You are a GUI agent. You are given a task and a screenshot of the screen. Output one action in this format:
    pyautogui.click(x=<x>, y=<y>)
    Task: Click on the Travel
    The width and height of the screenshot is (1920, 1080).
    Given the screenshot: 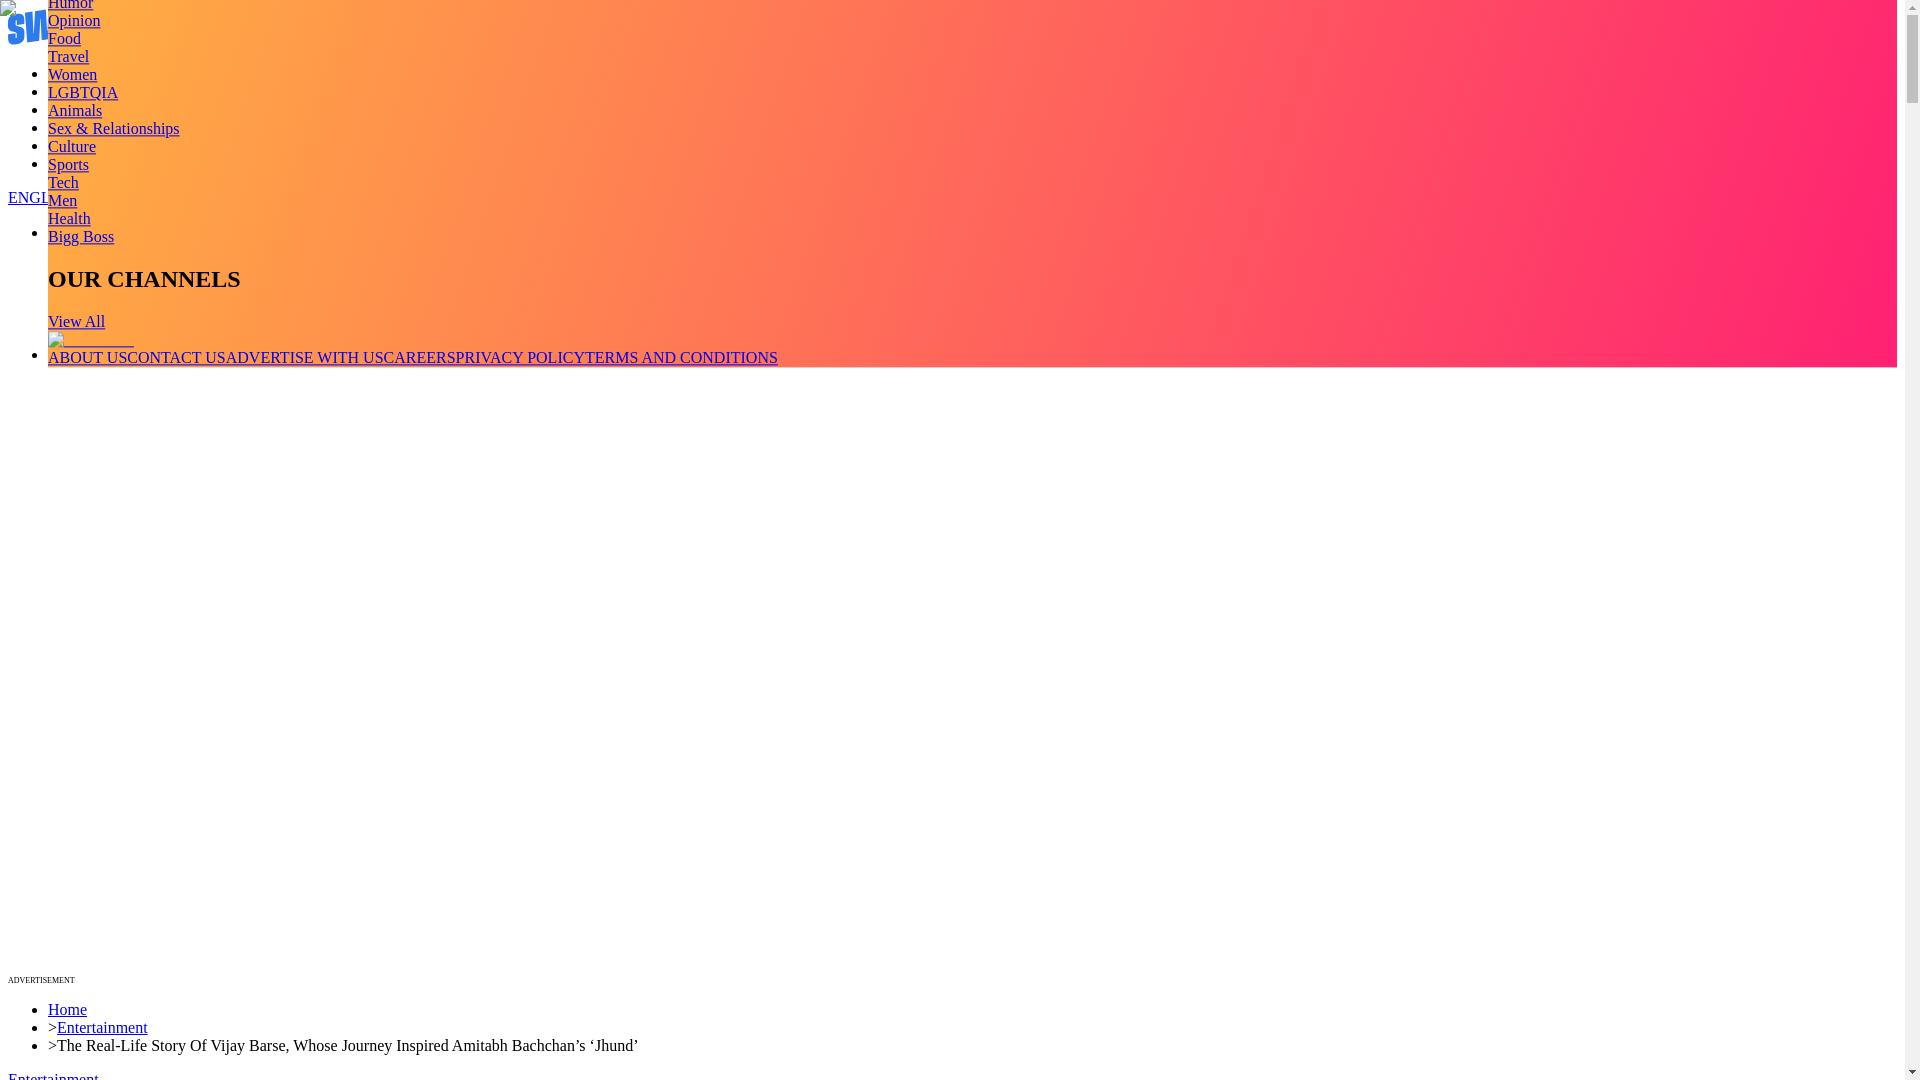 What is the action you would take?
    pyautogui.click(x=68, y=56)
    